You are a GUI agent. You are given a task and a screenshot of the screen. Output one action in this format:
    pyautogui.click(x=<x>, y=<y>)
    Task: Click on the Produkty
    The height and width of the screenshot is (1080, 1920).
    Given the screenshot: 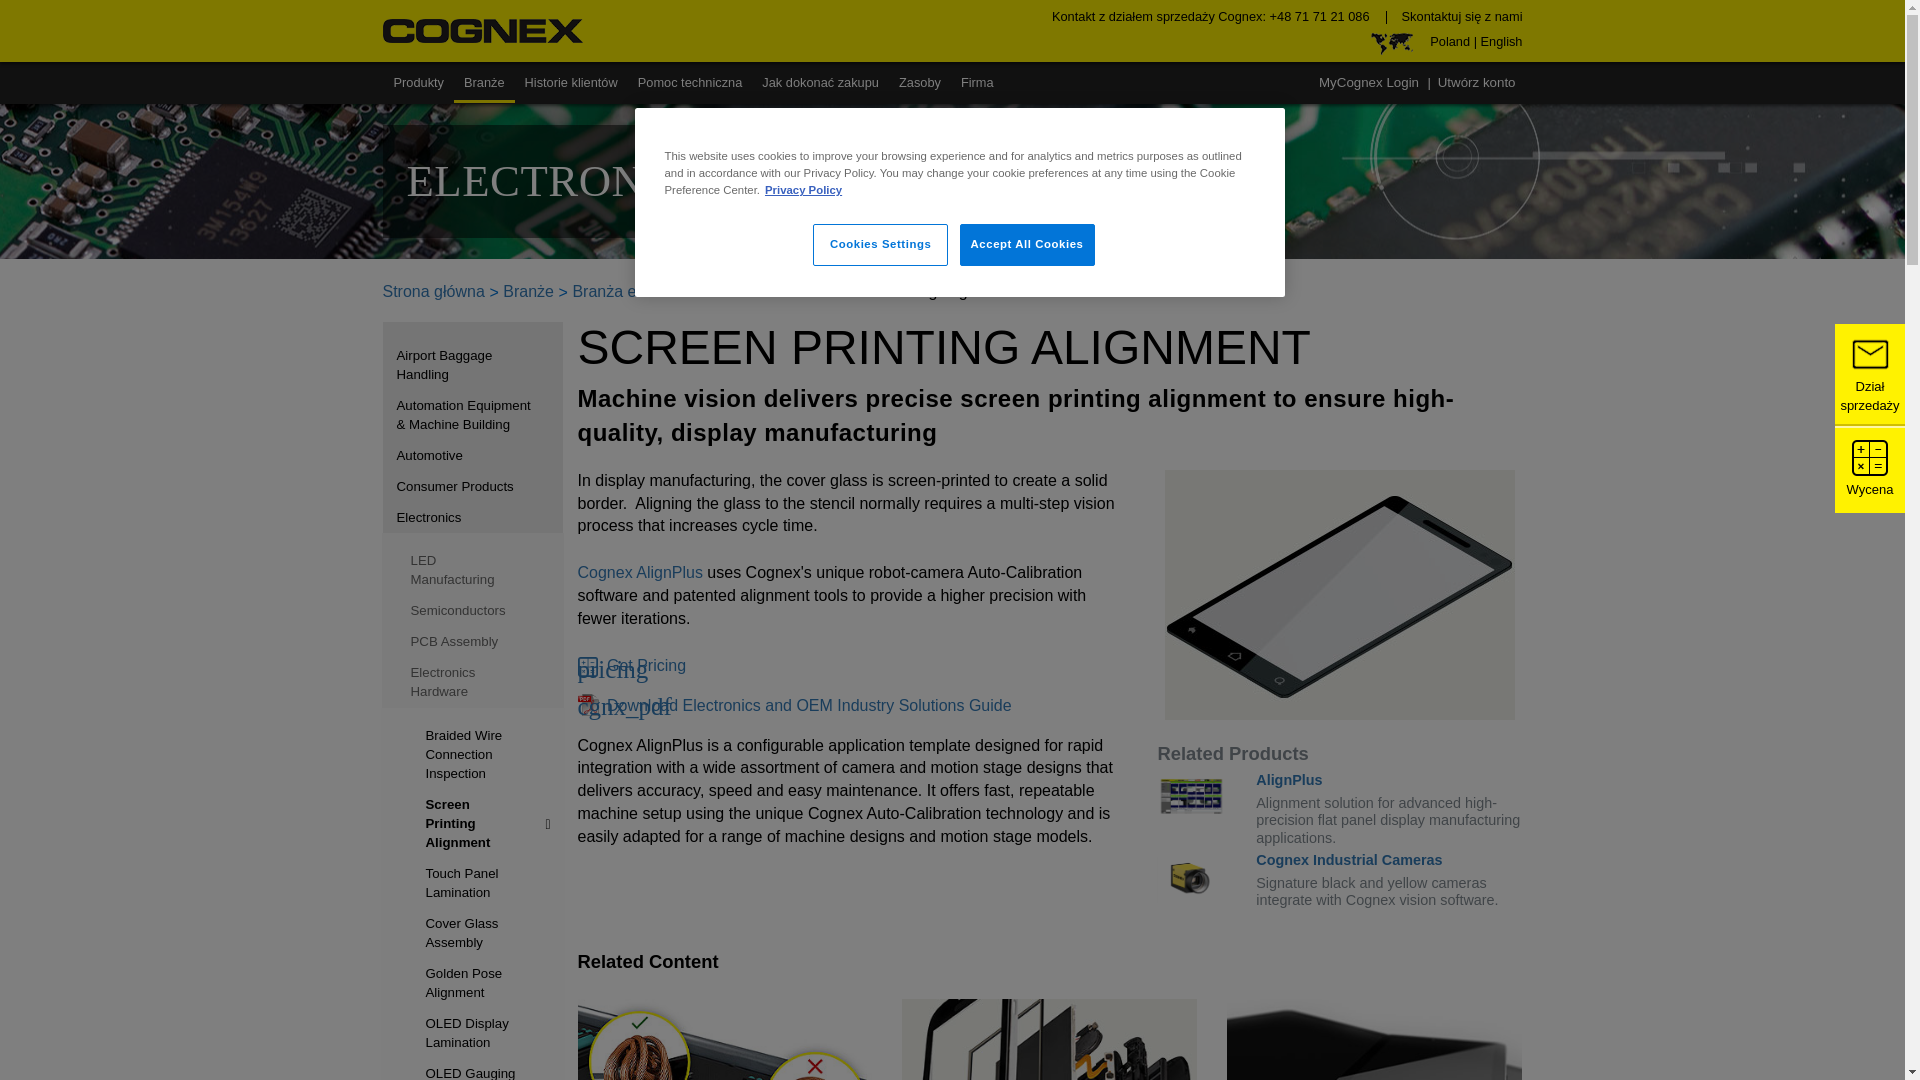 What is the action you would take?
    pyautogui.click(x=420, y=82)
    